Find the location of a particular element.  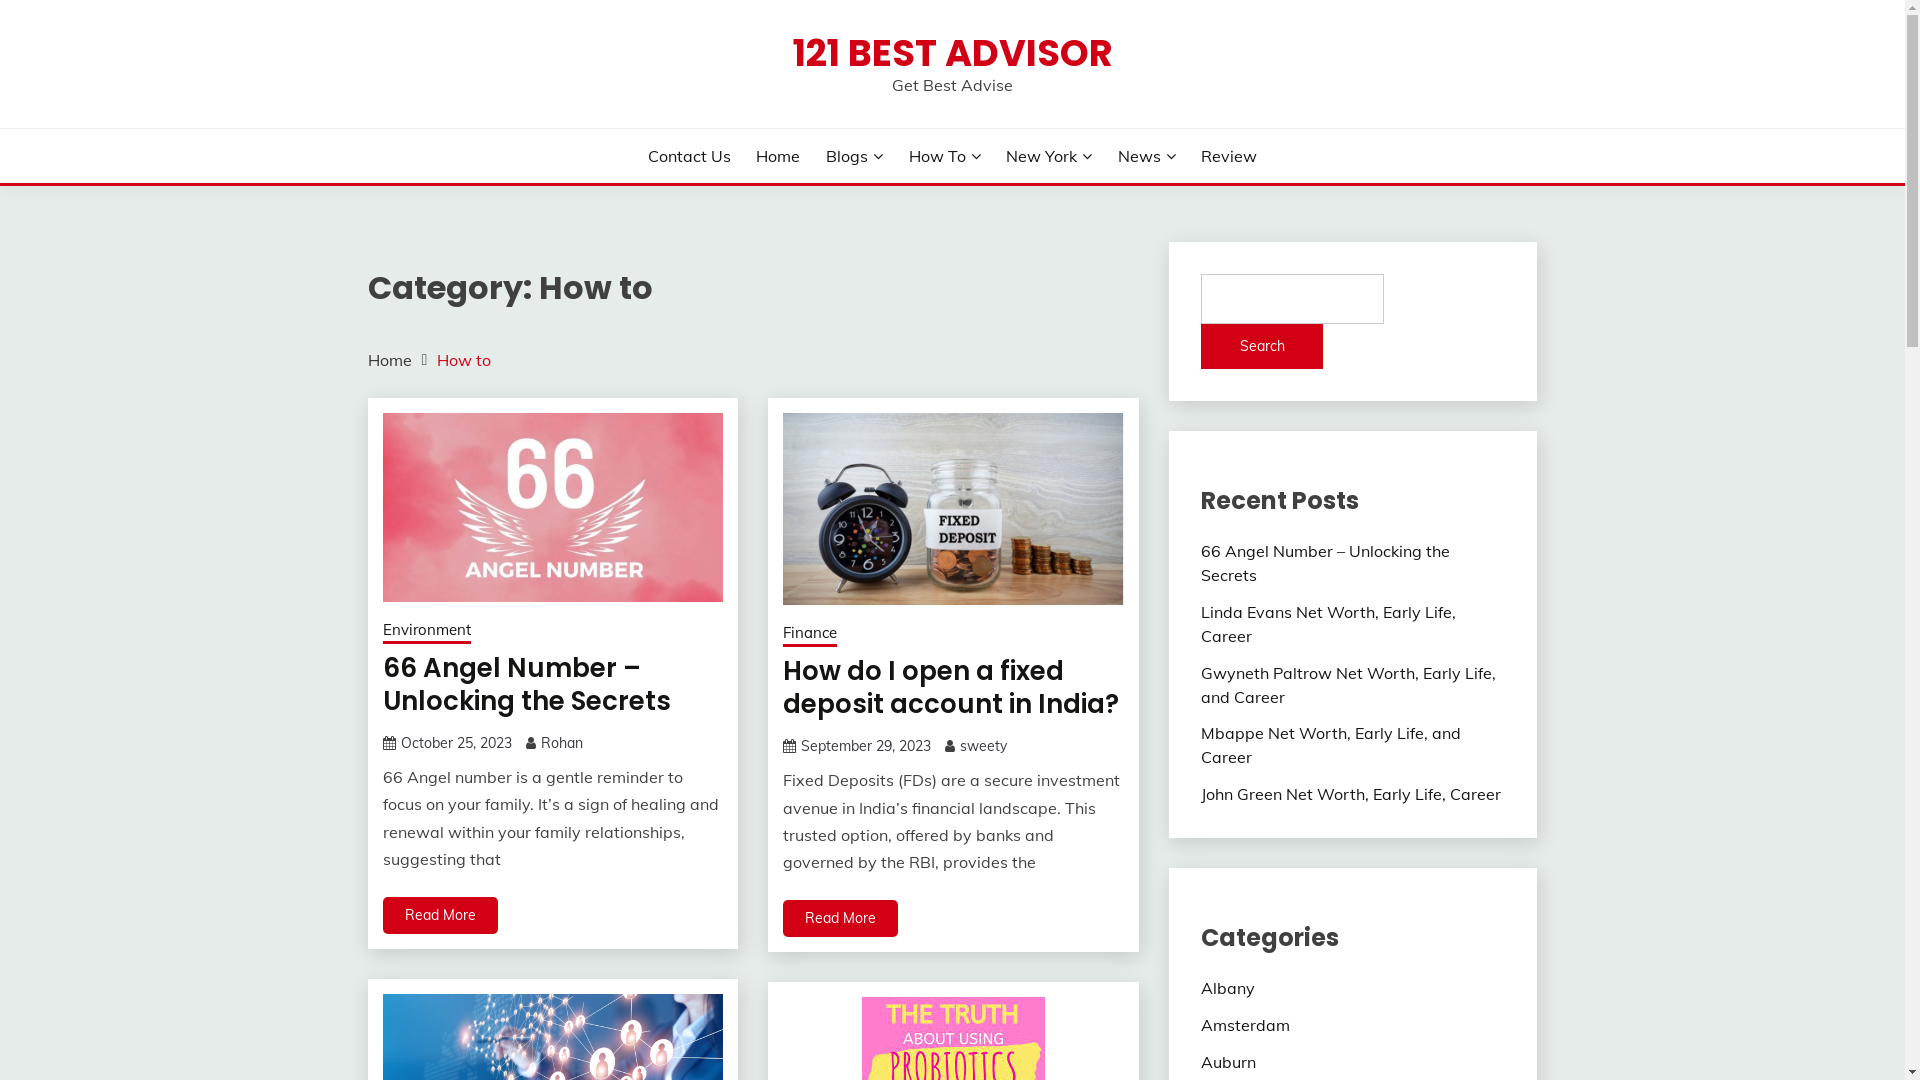

Read More is located at coordinates (440, 916).